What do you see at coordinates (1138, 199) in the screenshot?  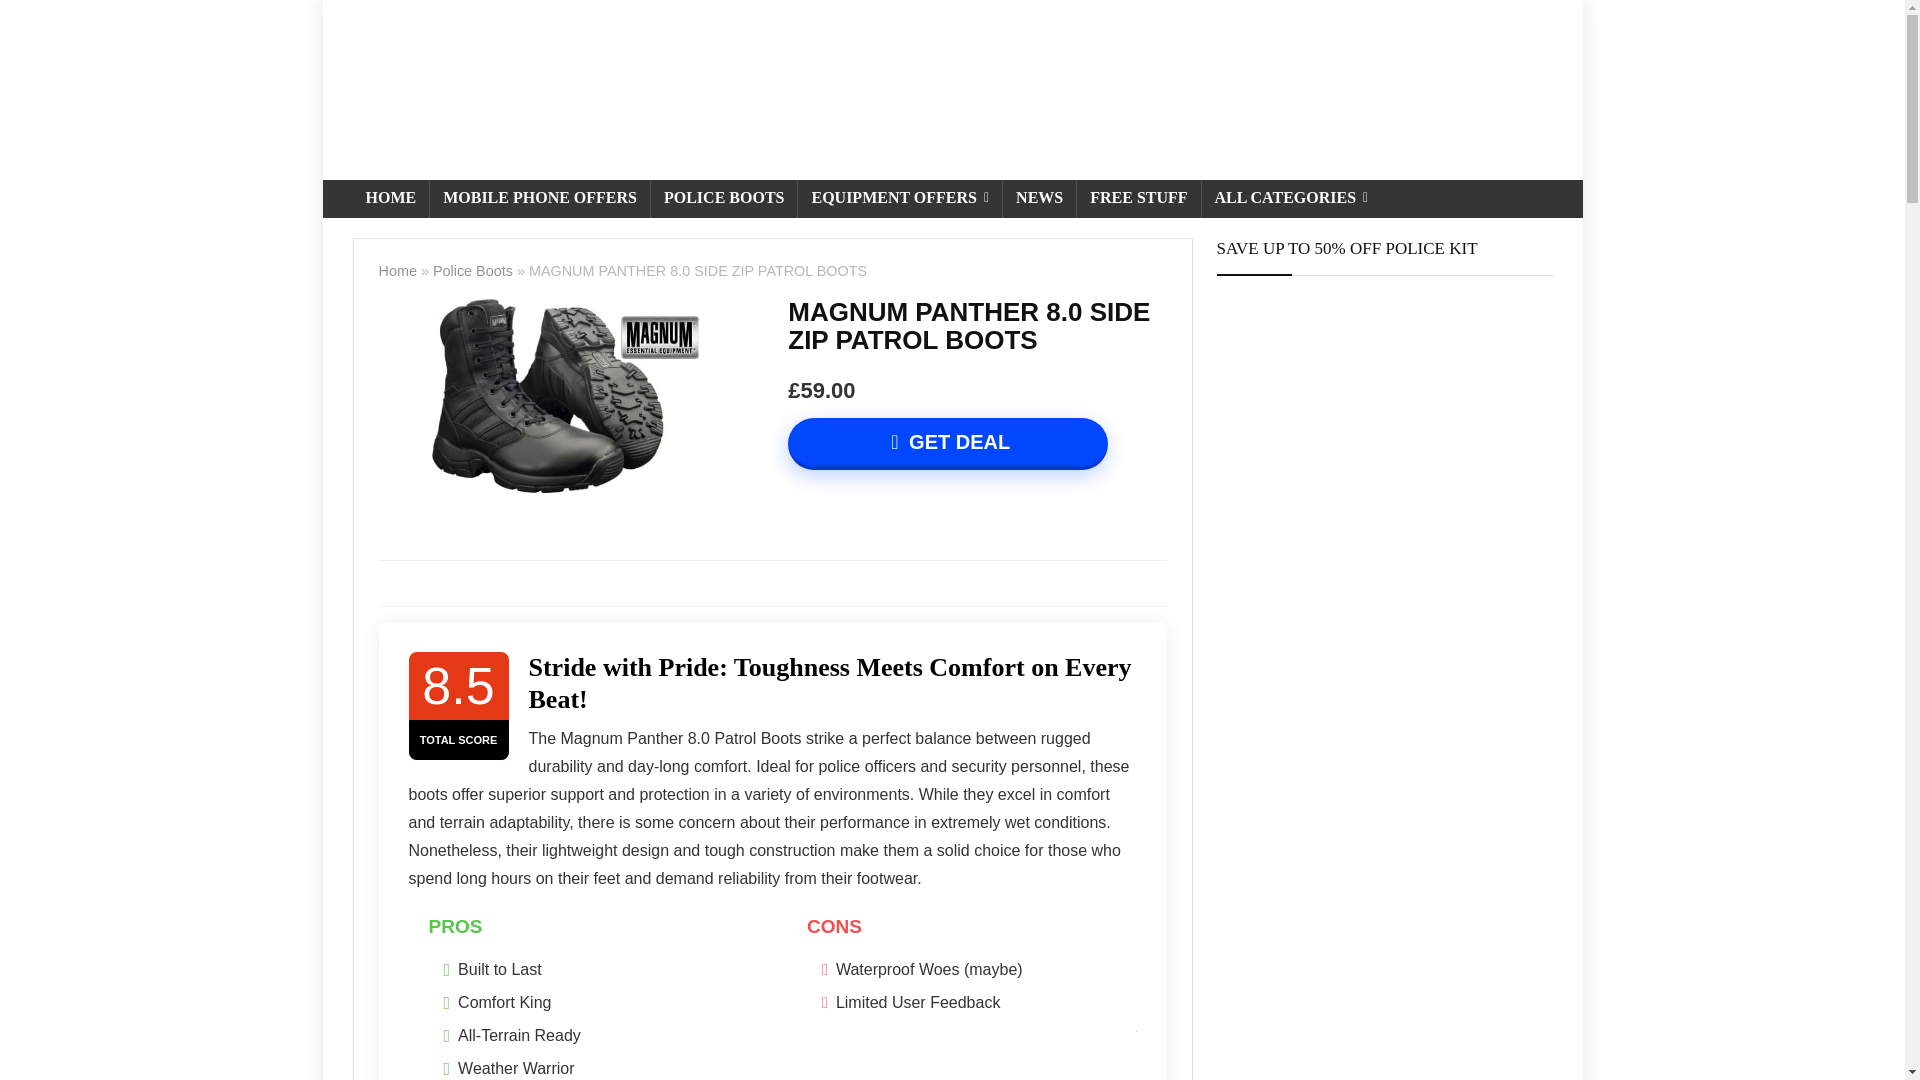 I see `FREE STUFF` at bounding box center [1138, 199].